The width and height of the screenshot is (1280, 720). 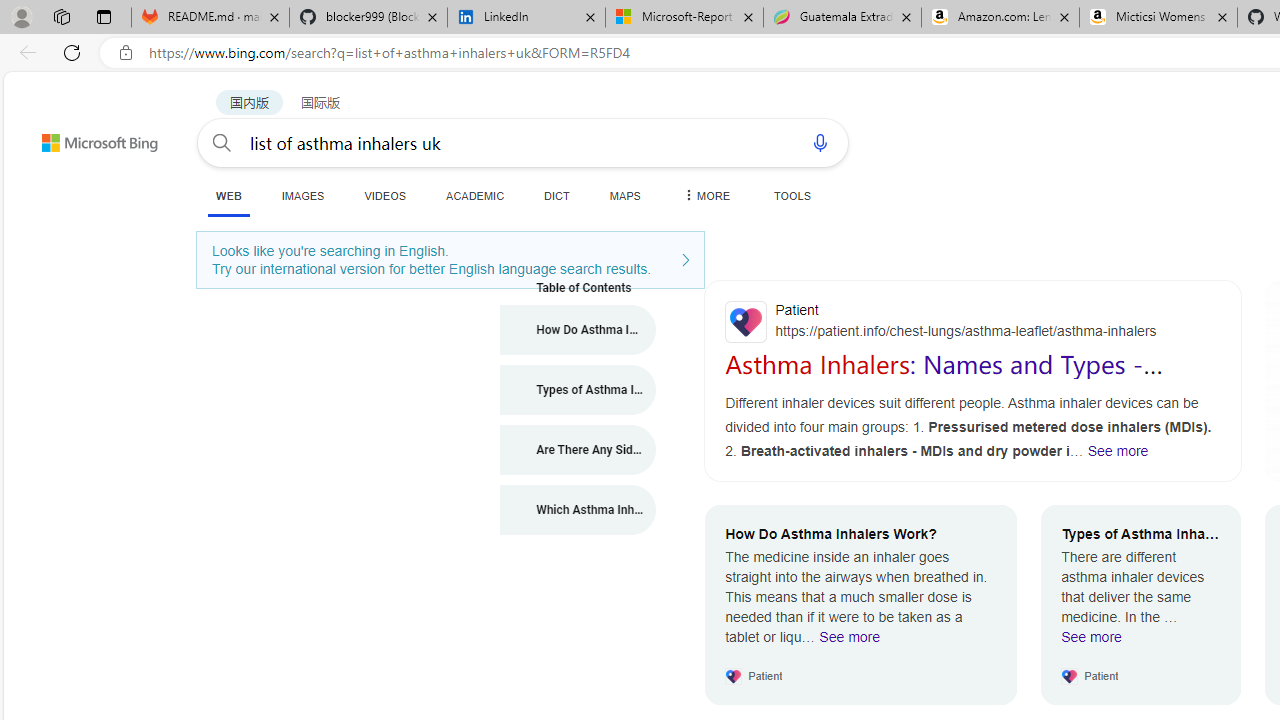 What do you see at coordinates (578, 510) in the screenshot?
I see `Which Asthma Inhaler Device Should I use?` at bounding box center [578, 510].